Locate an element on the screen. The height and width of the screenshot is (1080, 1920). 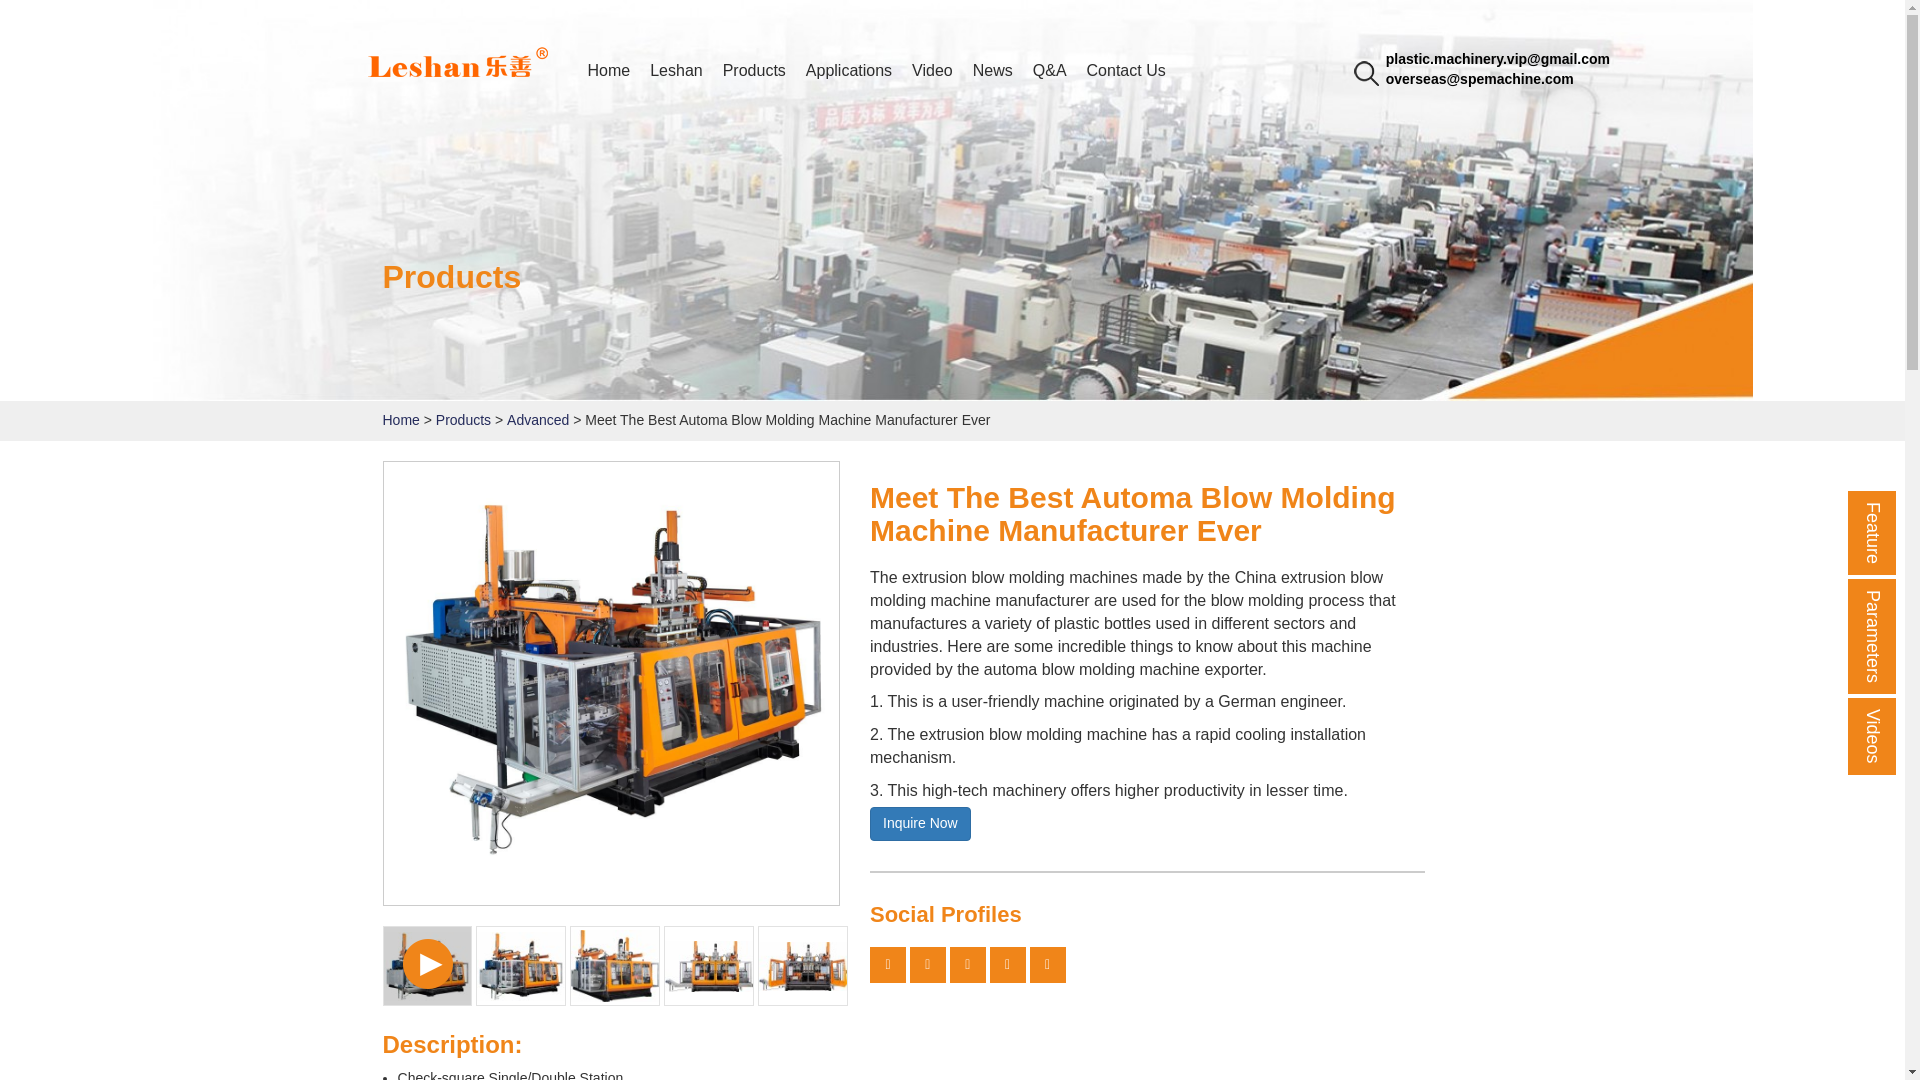
Meet The Best Automa Blow Molding Machine Manufacturer Ever is located at coordinates (612, 684).